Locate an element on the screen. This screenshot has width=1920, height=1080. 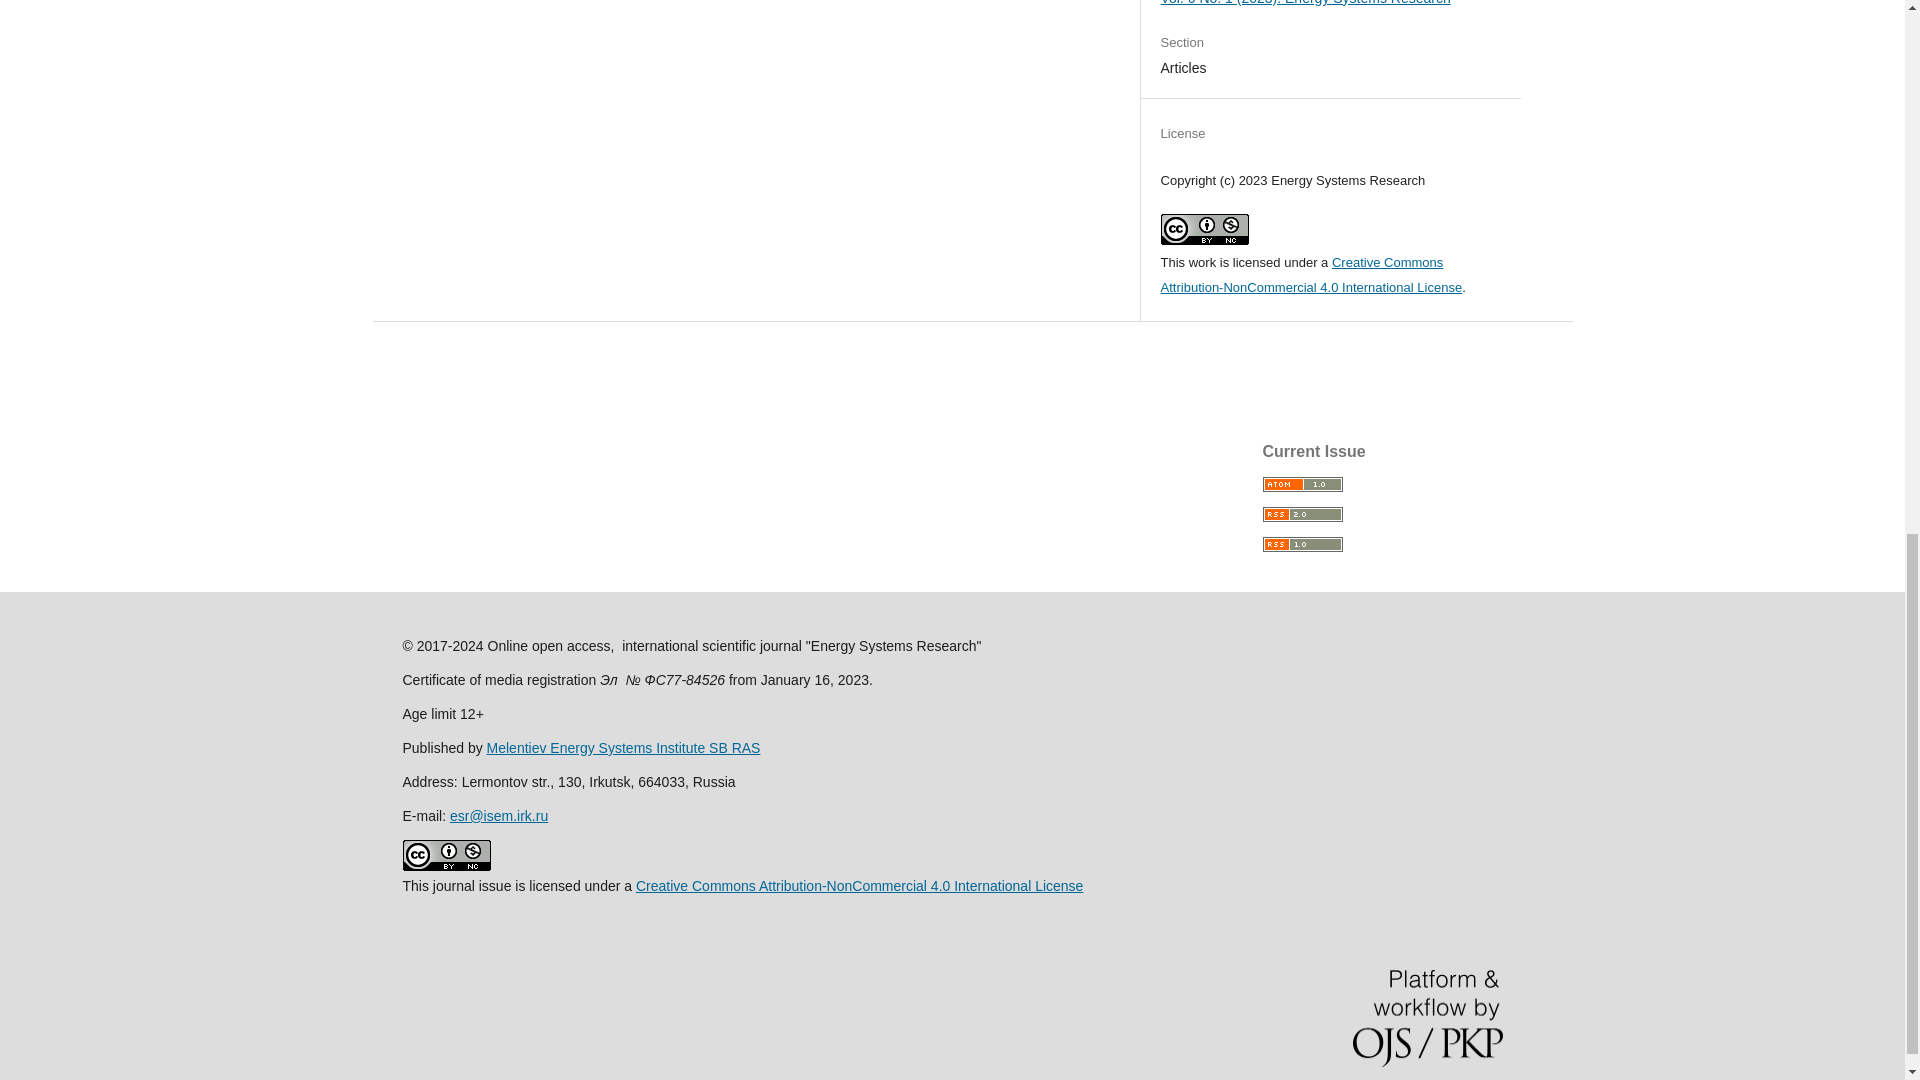
Melentiev Energy Systems Institute SB RAS is located at coordinates (624, 748).